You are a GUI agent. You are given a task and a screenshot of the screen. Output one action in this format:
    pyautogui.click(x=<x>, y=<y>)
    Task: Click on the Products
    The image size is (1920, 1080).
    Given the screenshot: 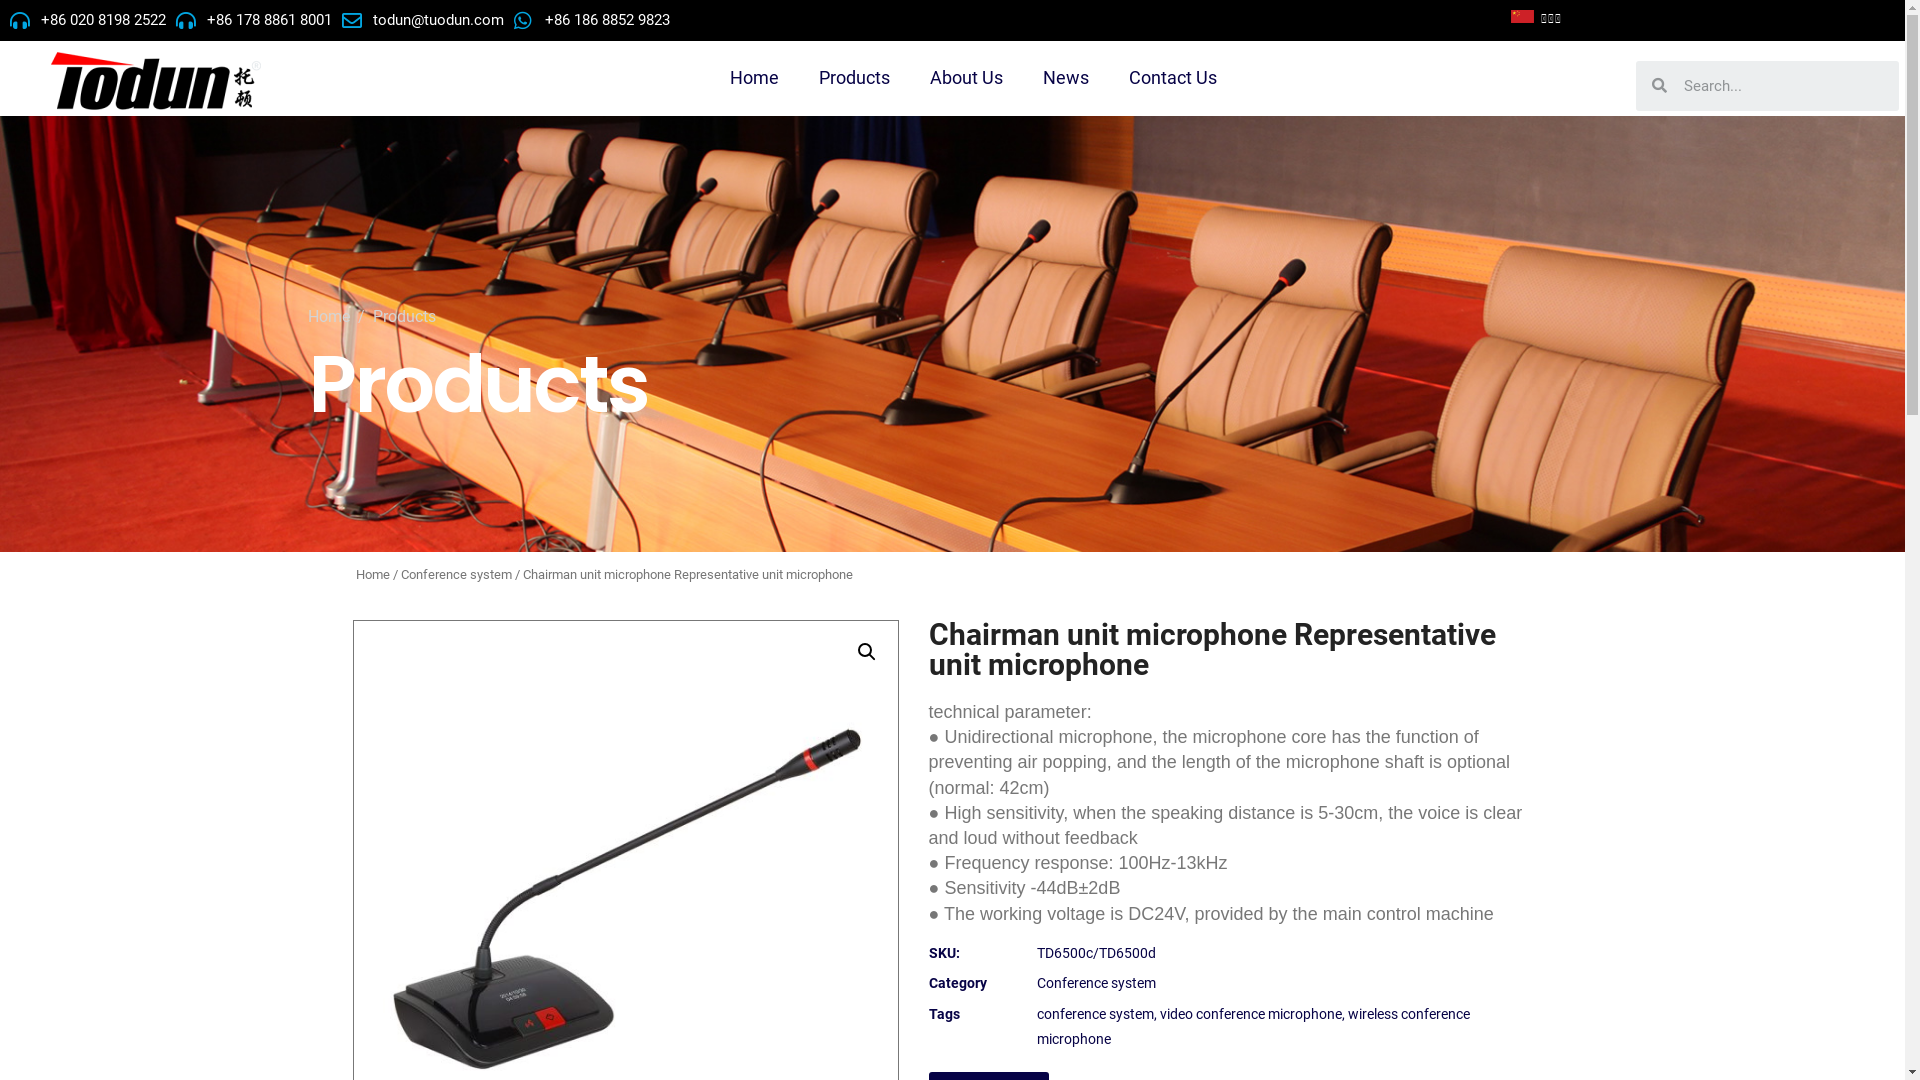 What is the action you would take?
    pyautogui.click(x=854, y=78)
    